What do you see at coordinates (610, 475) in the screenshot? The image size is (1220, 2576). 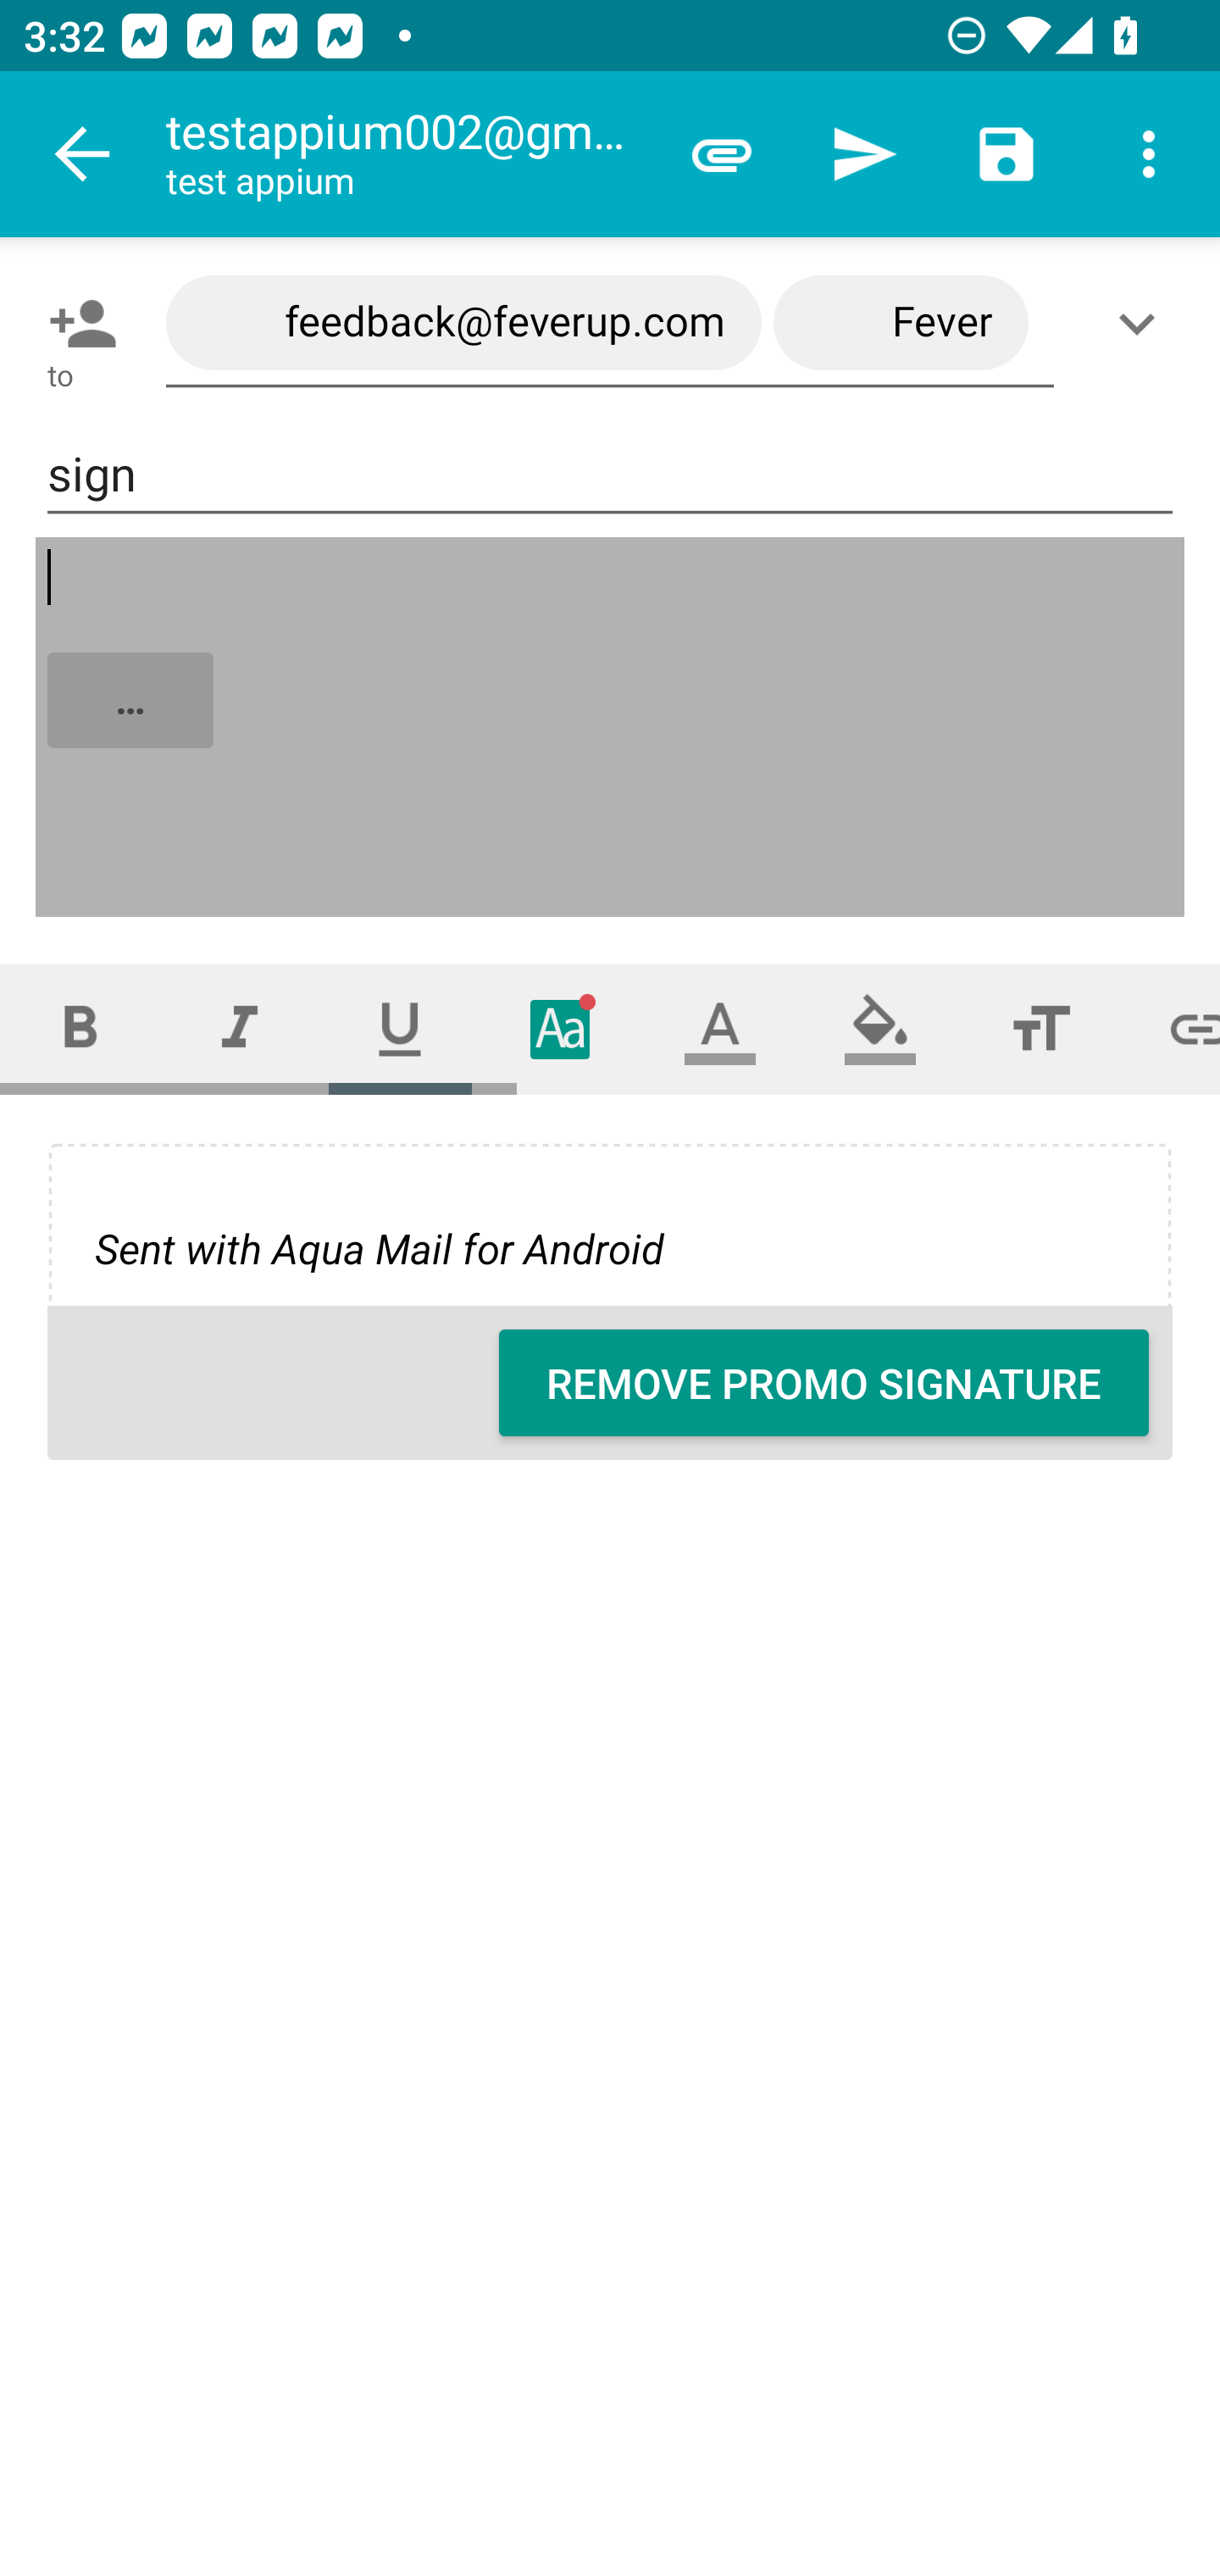 I see `sign` at bounding box center [610, 475].